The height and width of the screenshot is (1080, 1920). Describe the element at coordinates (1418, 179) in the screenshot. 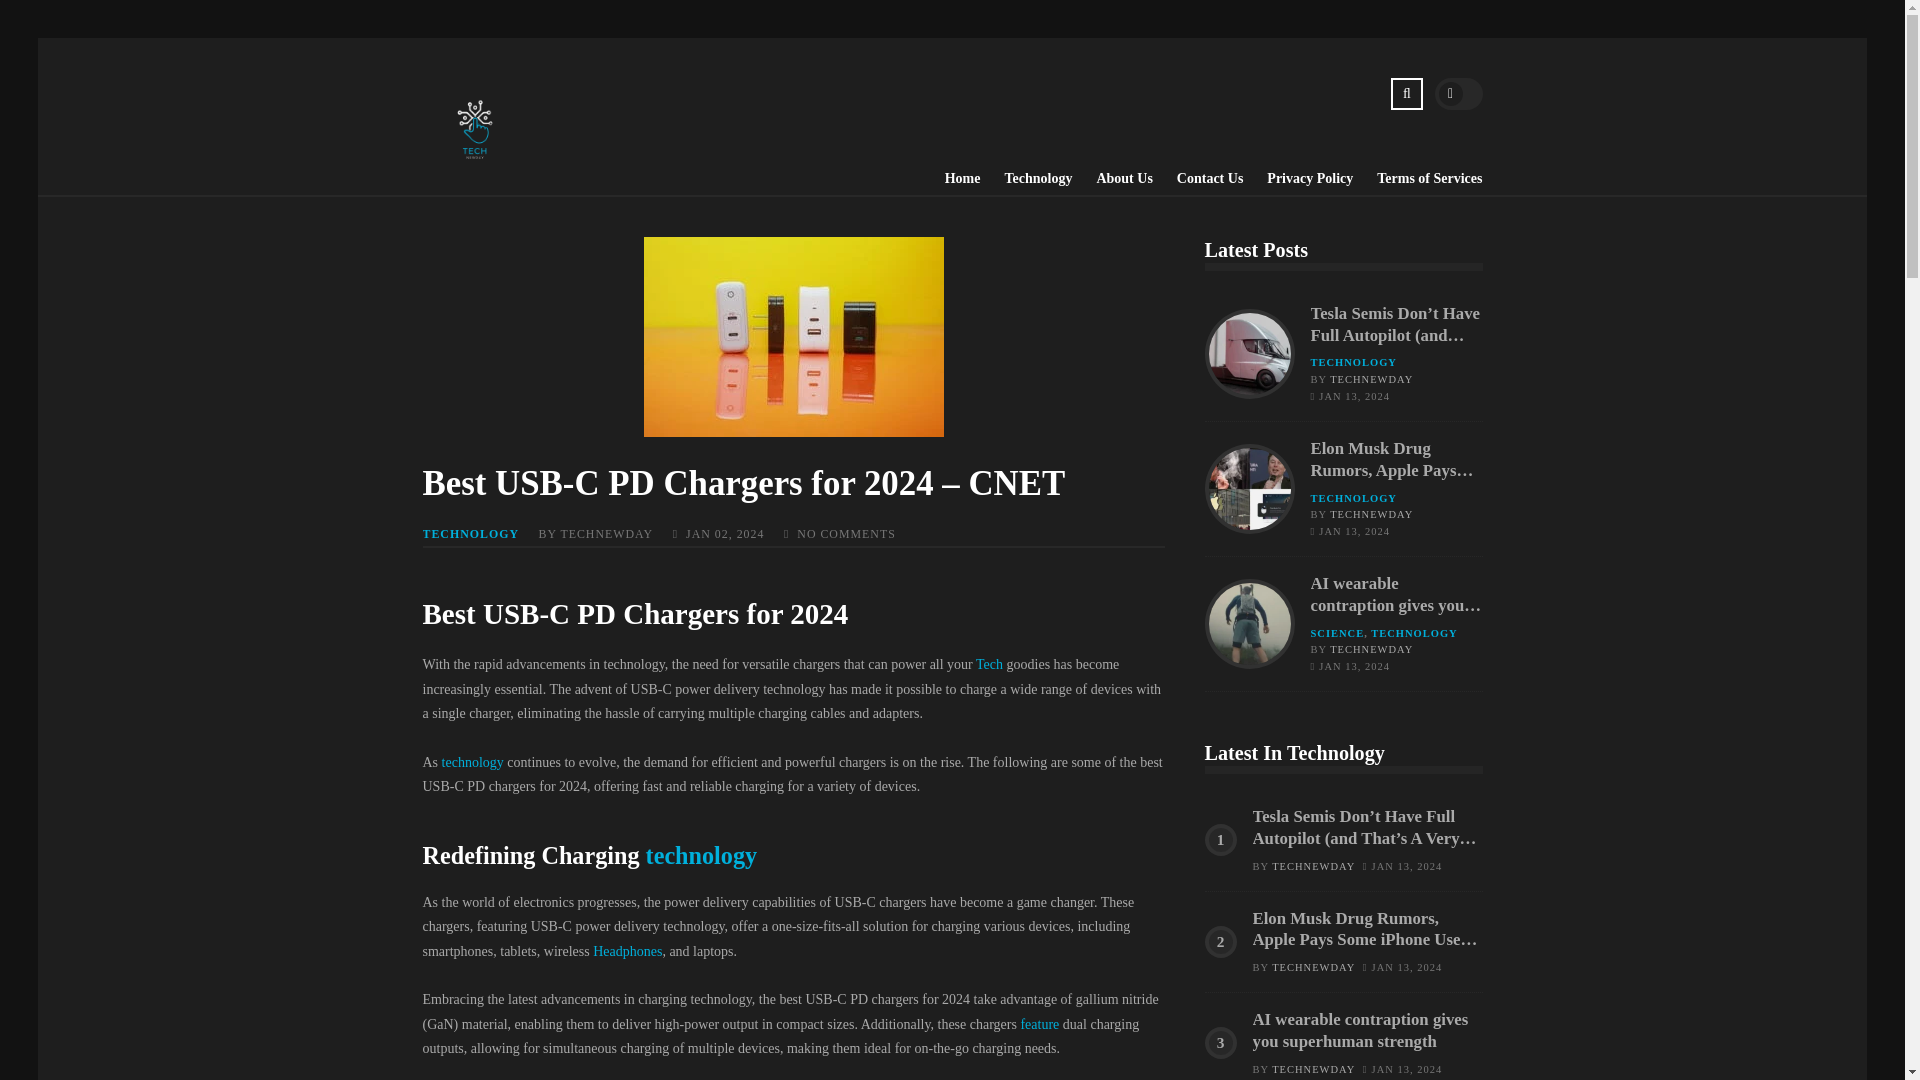

I see `Terms of Services` at that location.